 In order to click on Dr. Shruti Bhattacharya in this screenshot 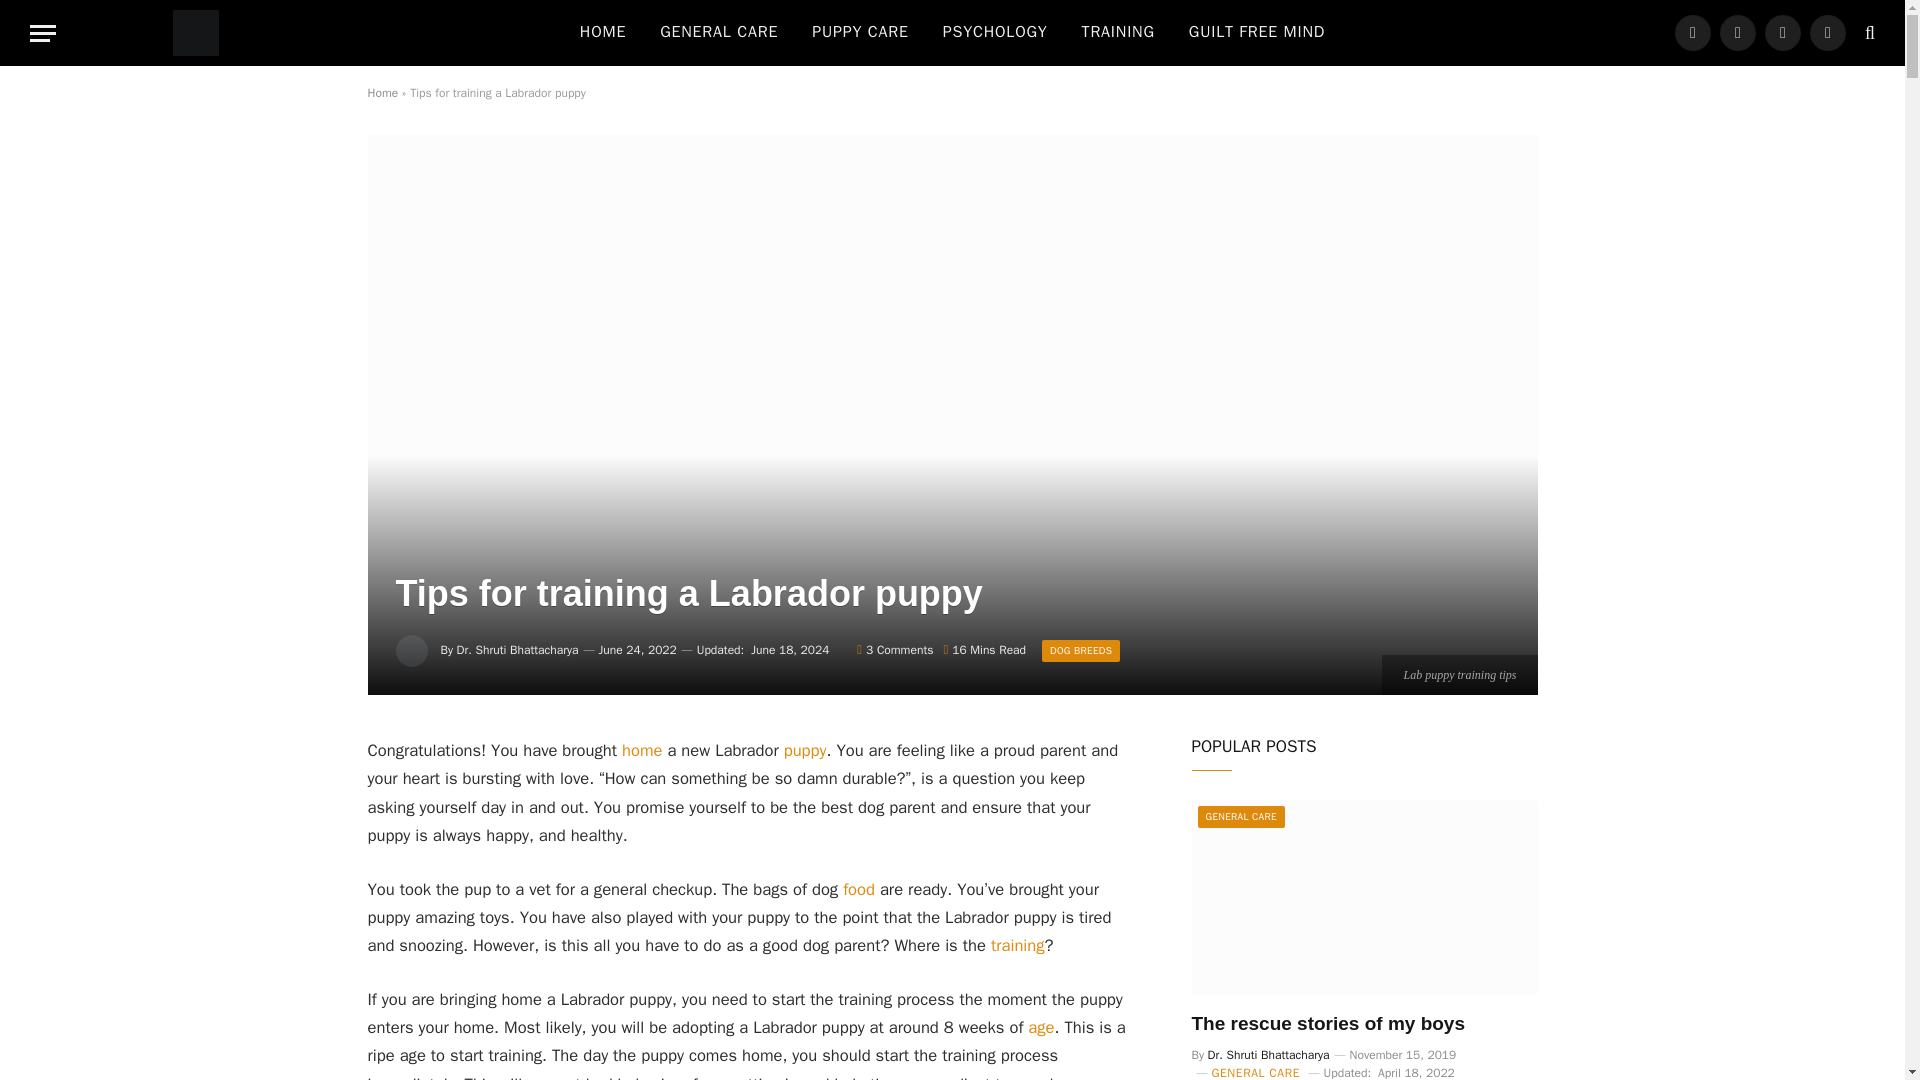, I will do `click(518, 649)`.